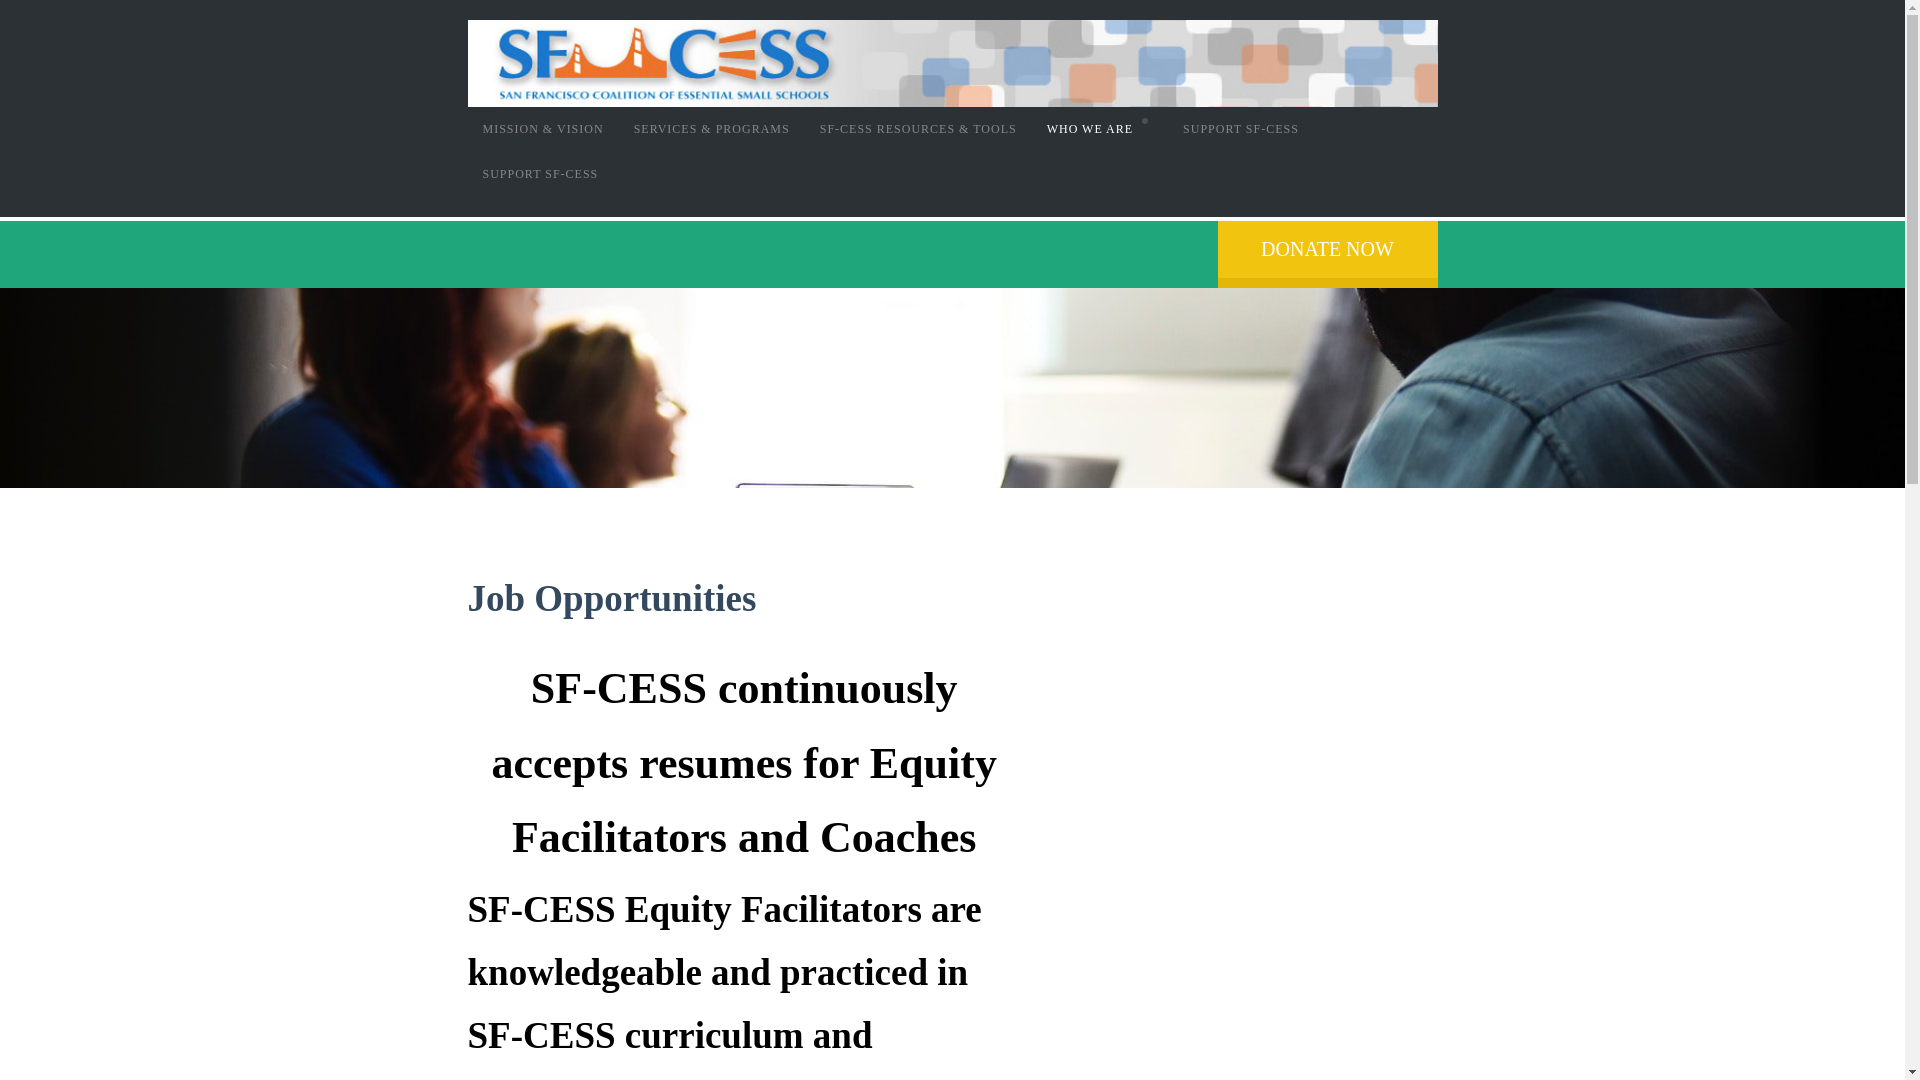 The width and height of the screenshot is (1920, 1080). I want to click on SF-CESS NETWORK, so click(1100, 399).